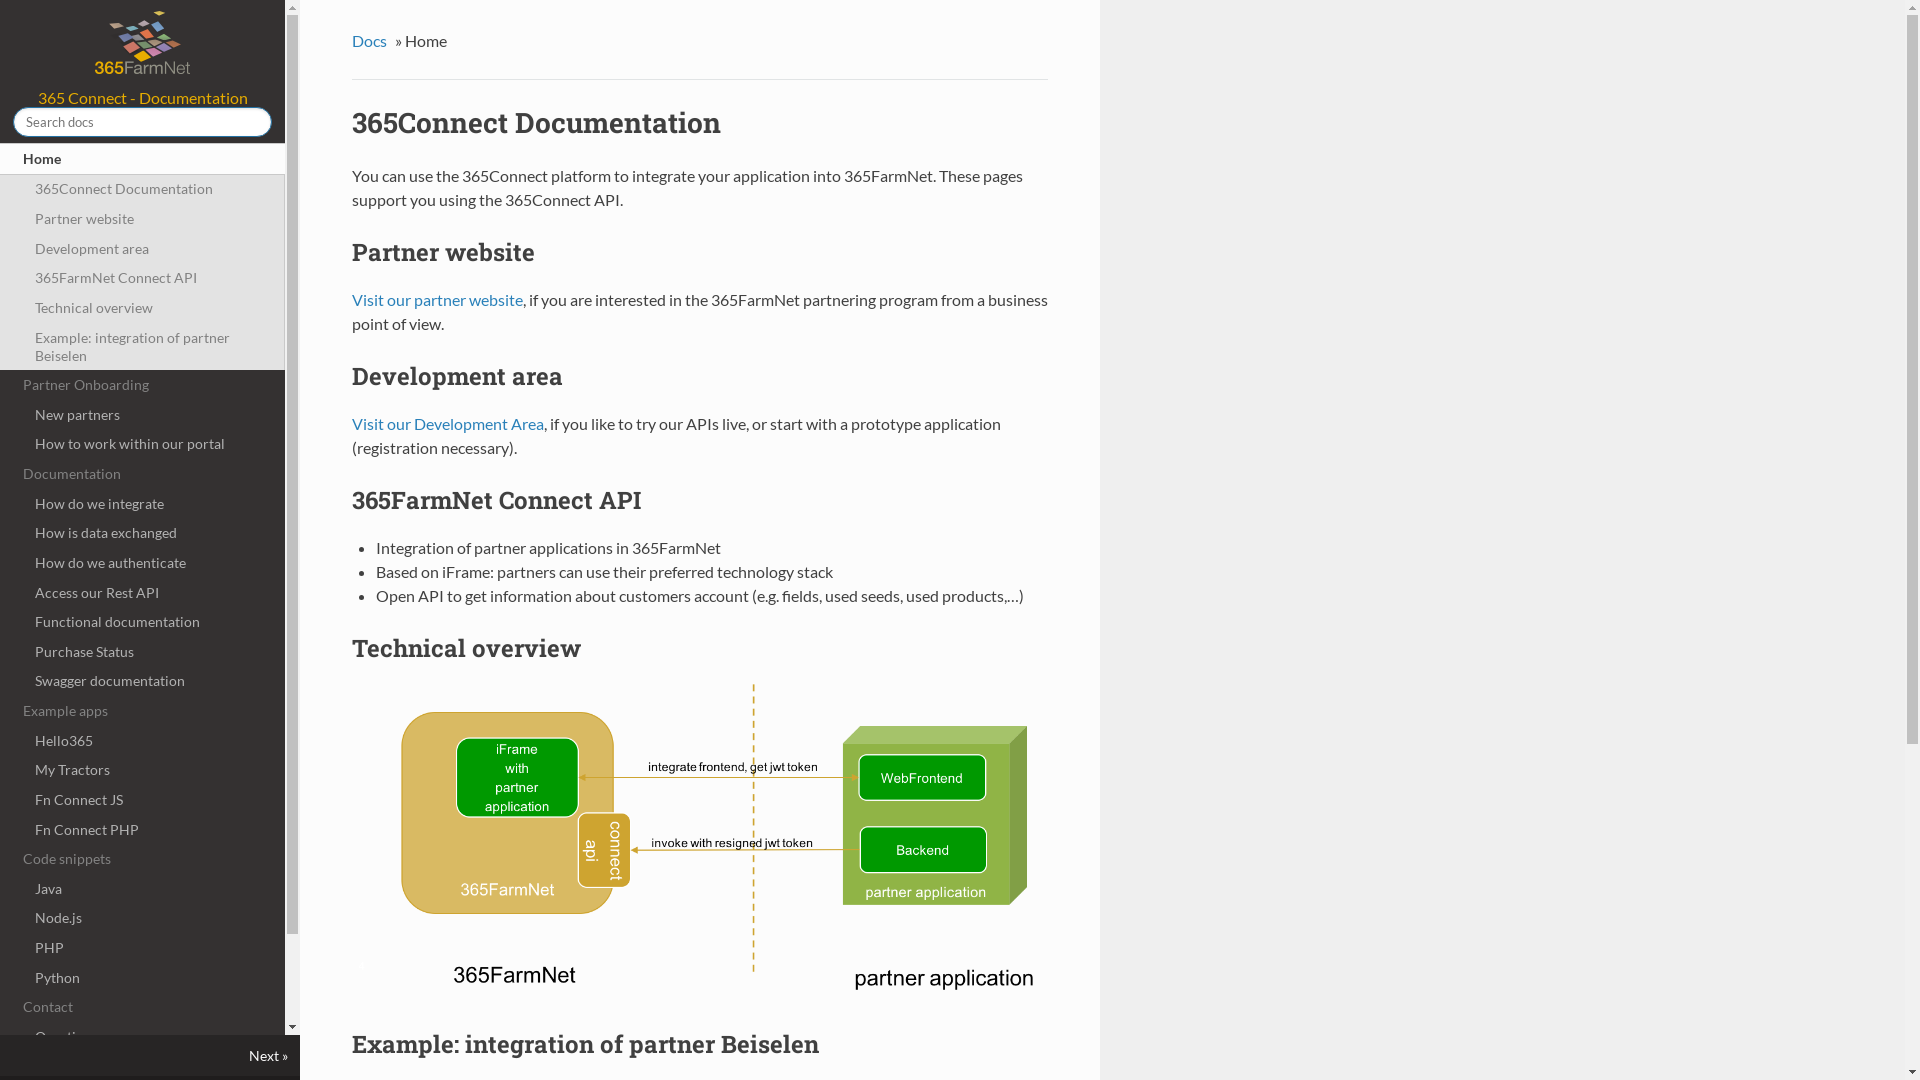  What do you see at coordinates (142, 1037) in the screenshot?
I see `Questions` at bounding box center [142, 1037].